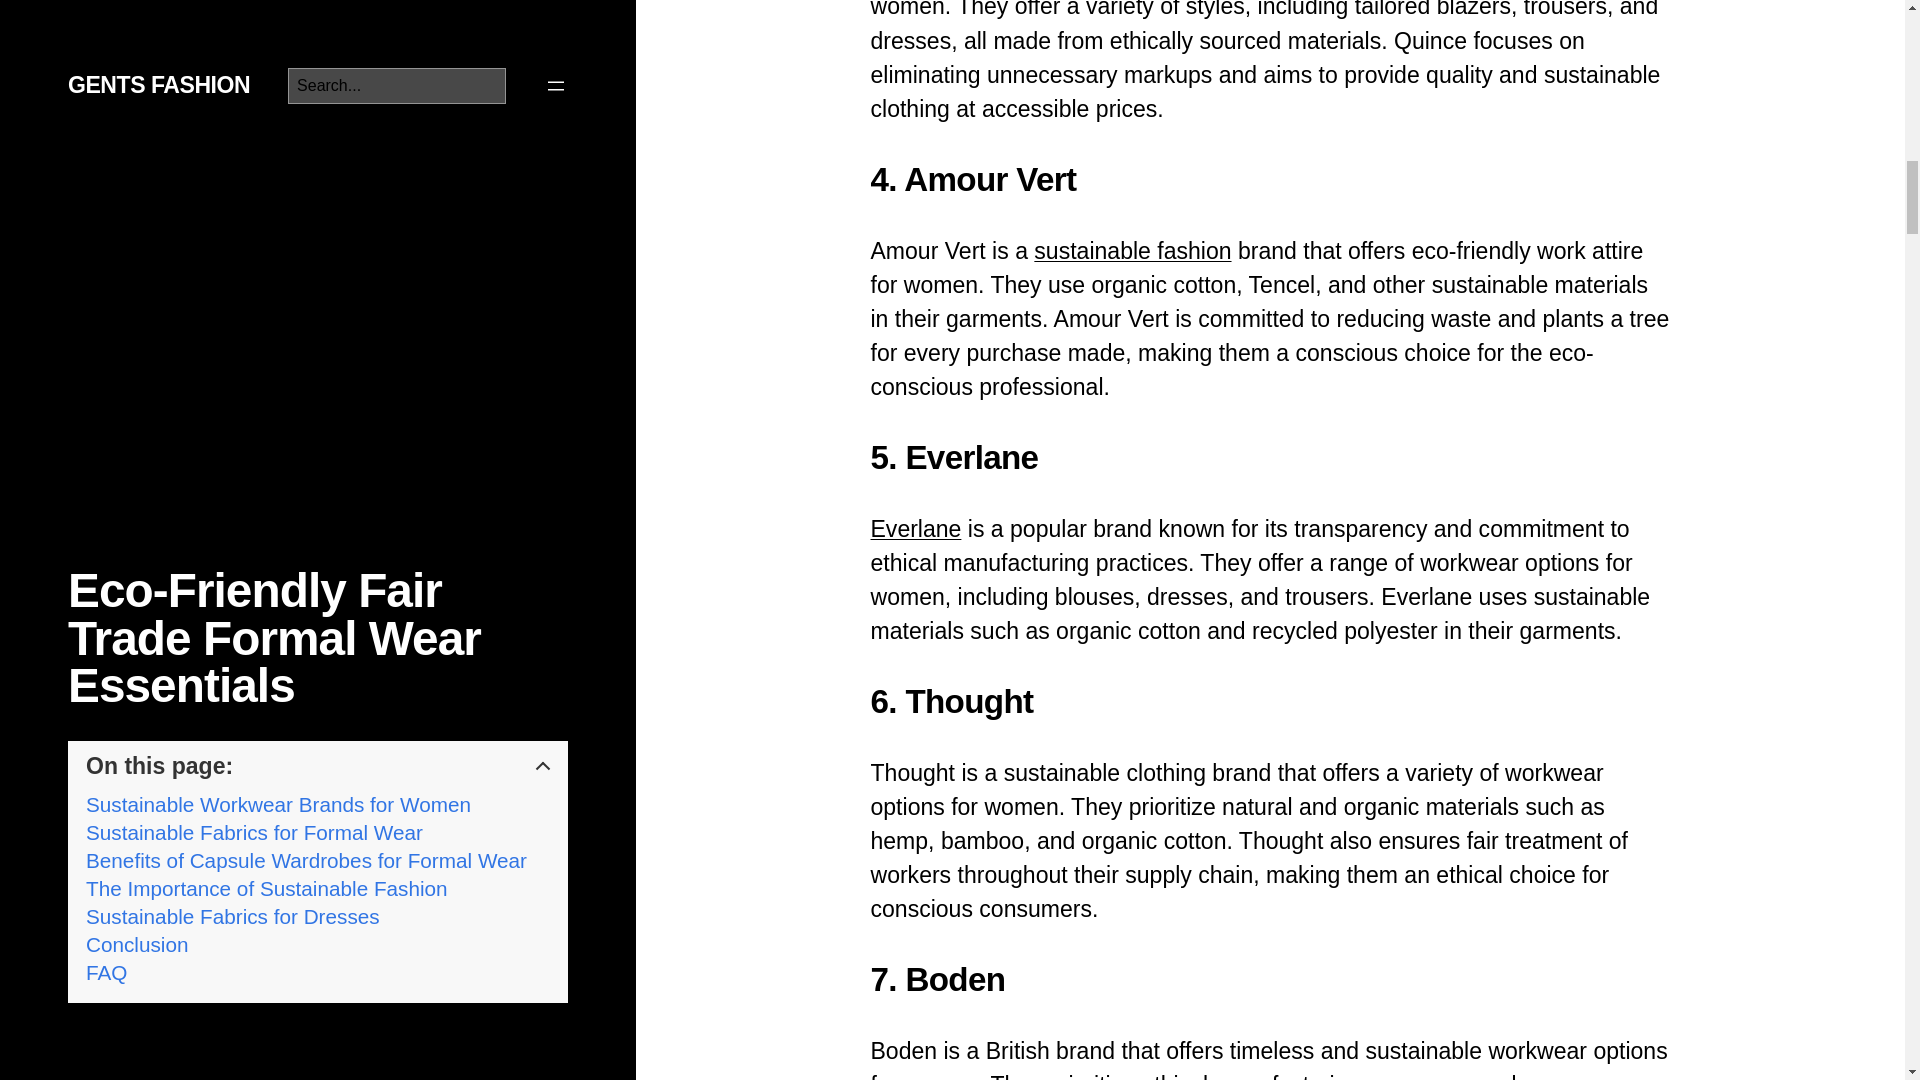 This screenshot has height=1080, width=1920. What do you see at coordinates (1132, 250) in the screenshot?
I see `sustainable fashion` at bounding box center [1132, 250].